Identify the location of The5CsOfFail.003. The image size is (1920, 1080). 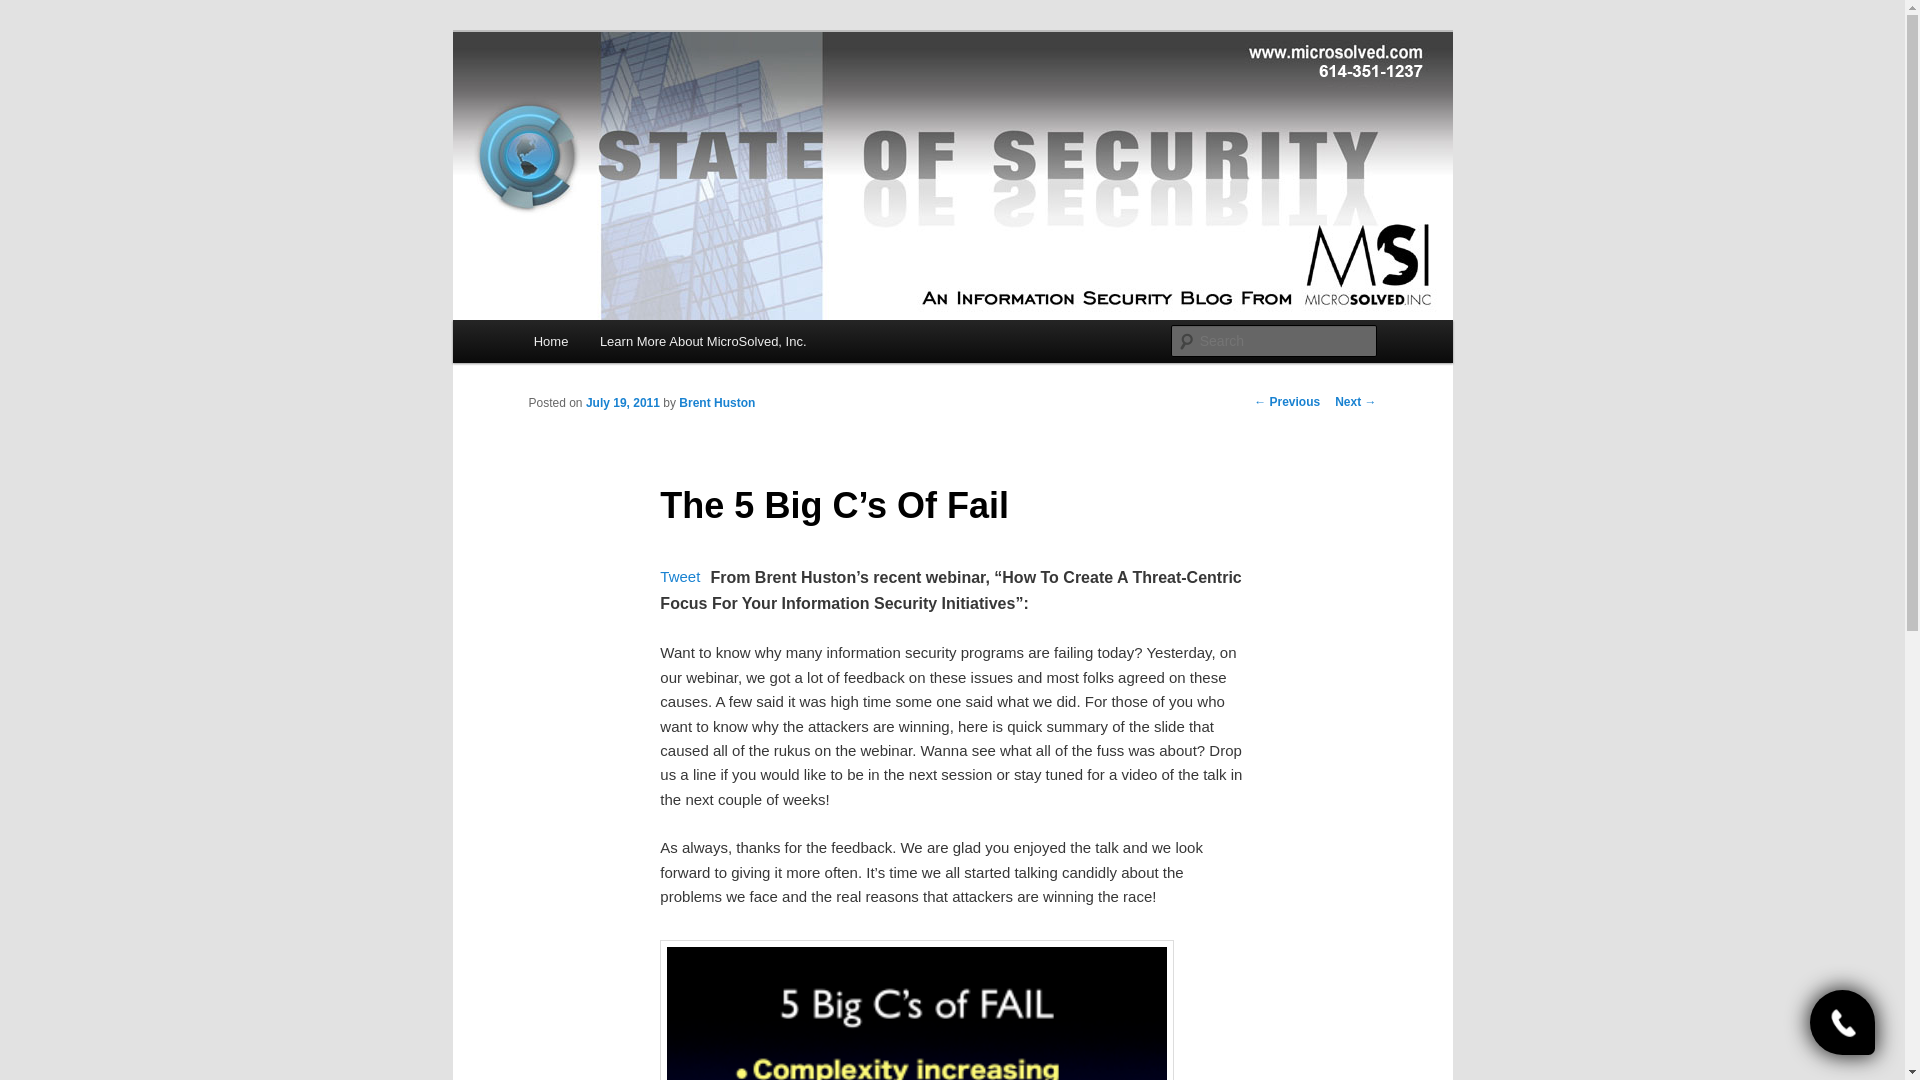
(916, 1010).